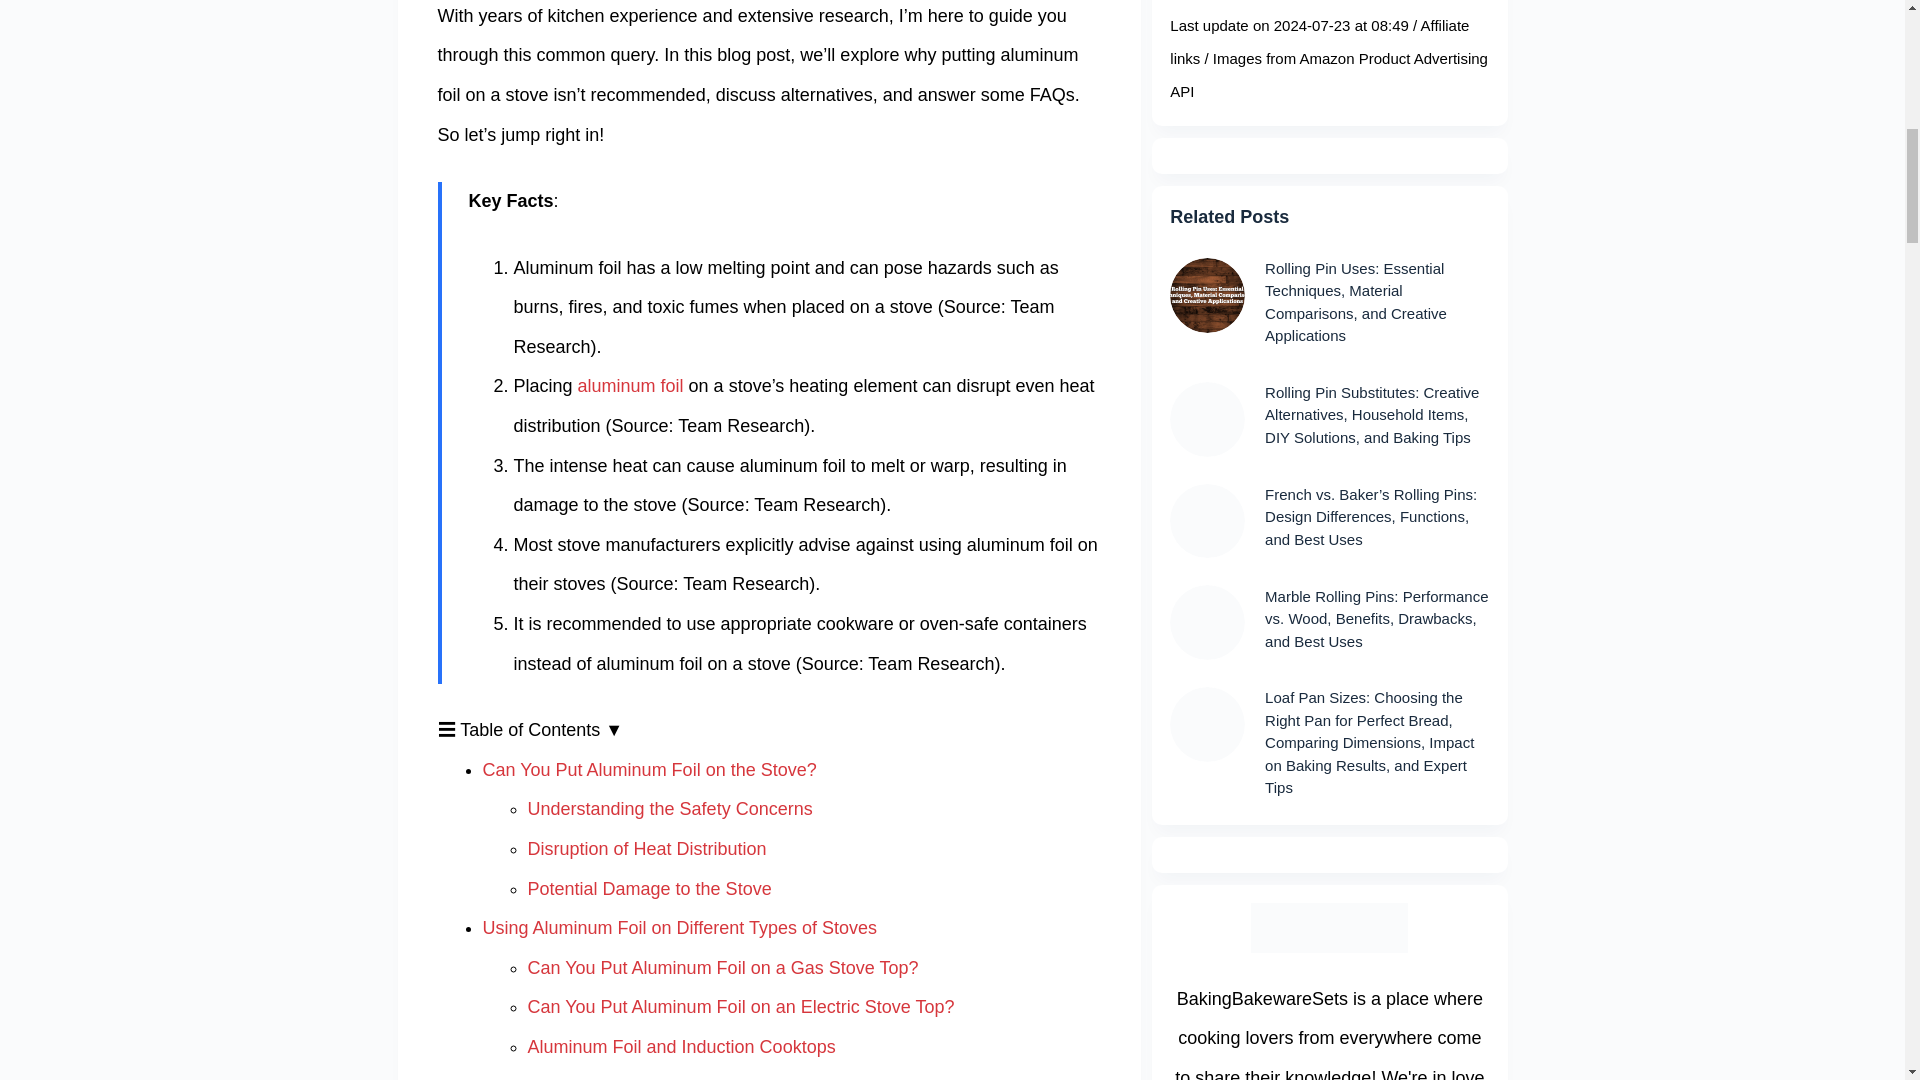 The image size is (1920, 1080). Describe the element at coordinates (647, 848) in the screenshot. I see `Disruption of Heat Distribution` at that location.